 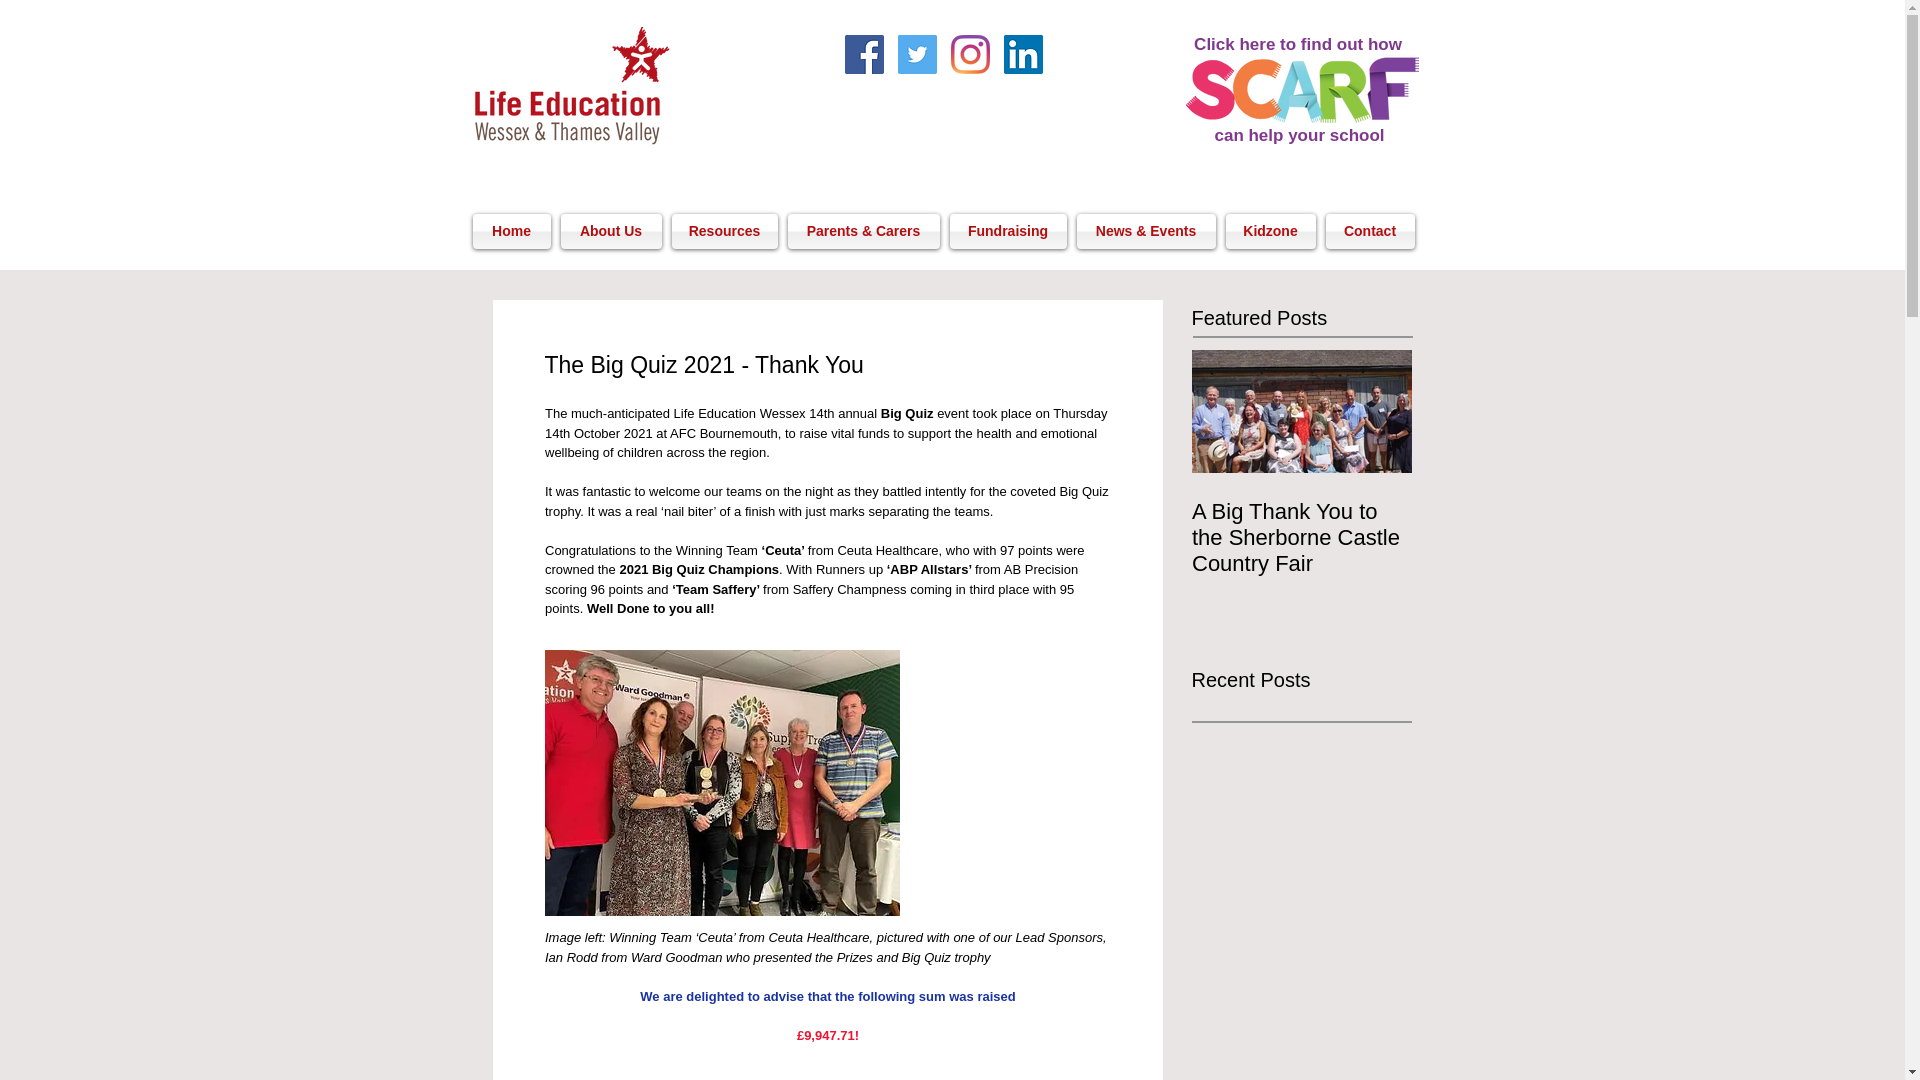 What do you see at coordinates (513, 231) in the screenshot?
I see `Home` at bounding box center [513, 231].